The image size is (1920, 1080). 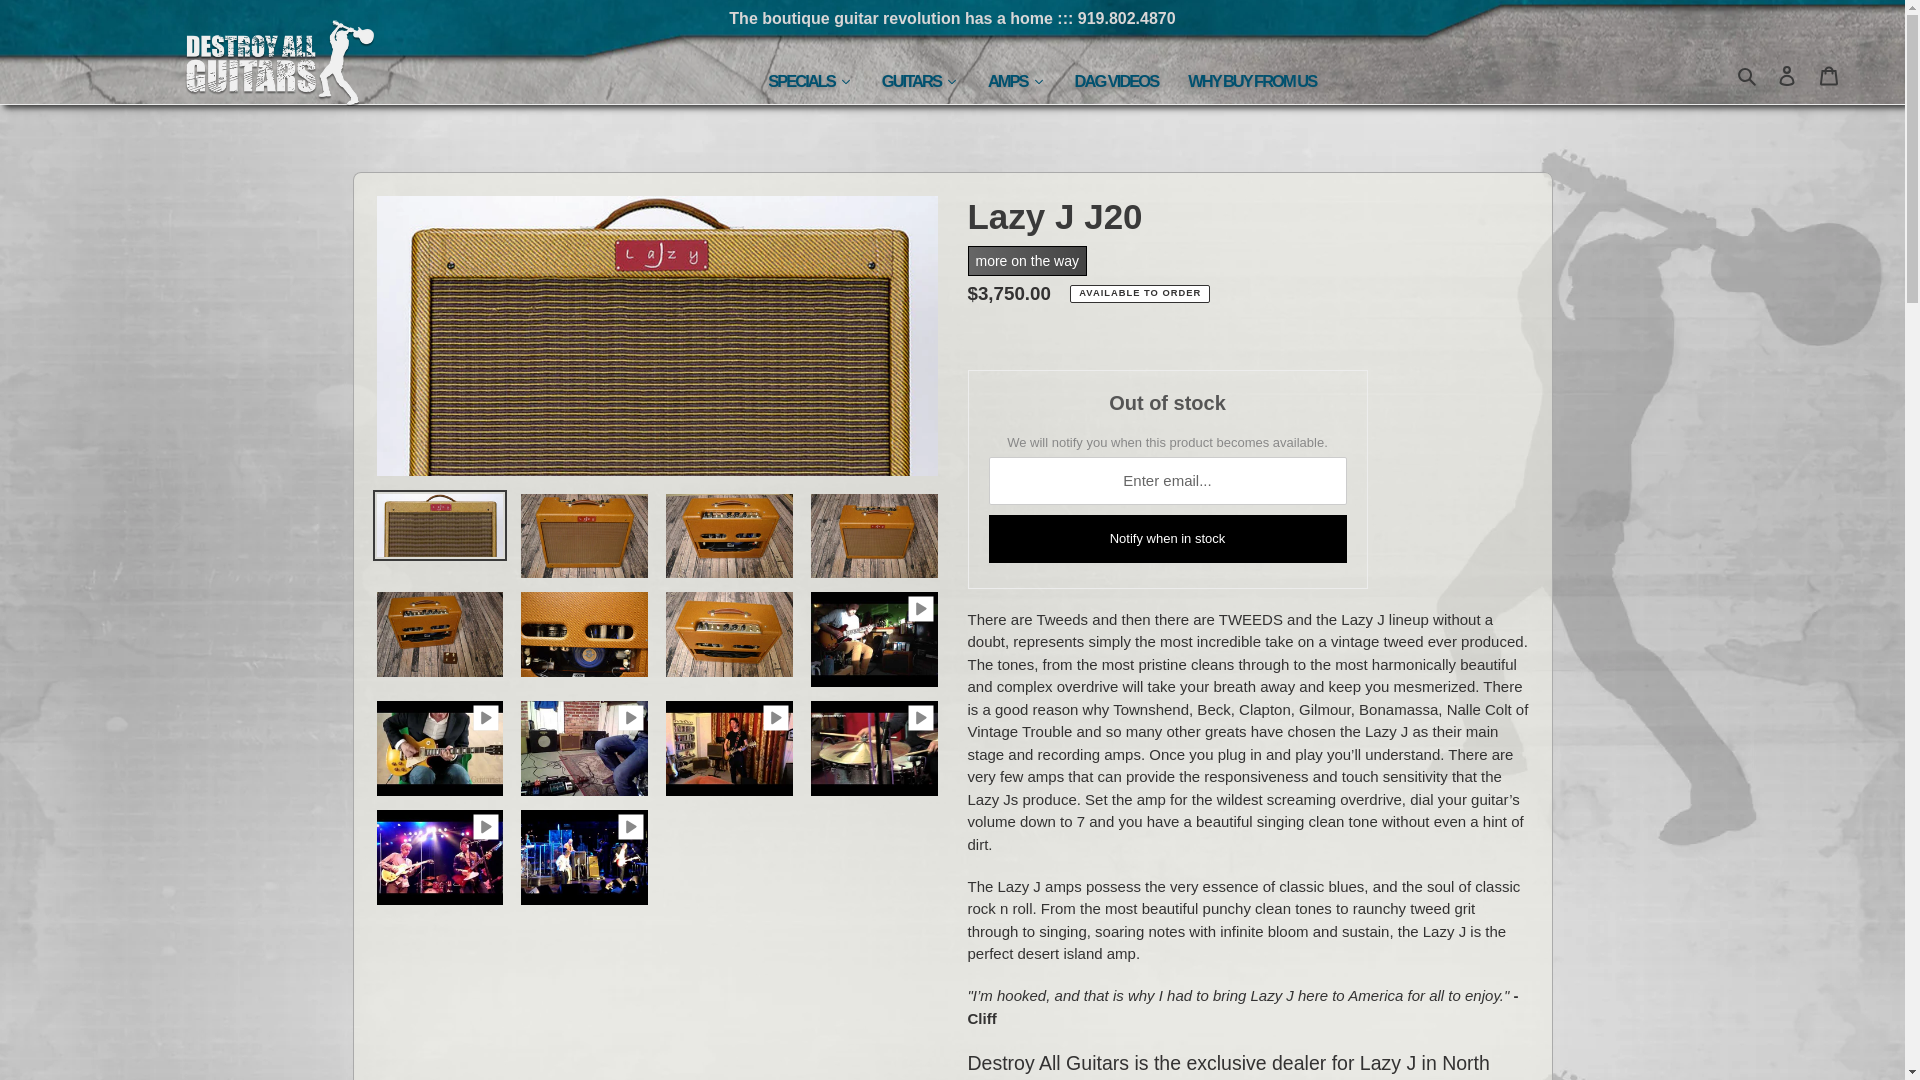 I want to click on WHY BUY FROM US, so click(x=1252, y=81).